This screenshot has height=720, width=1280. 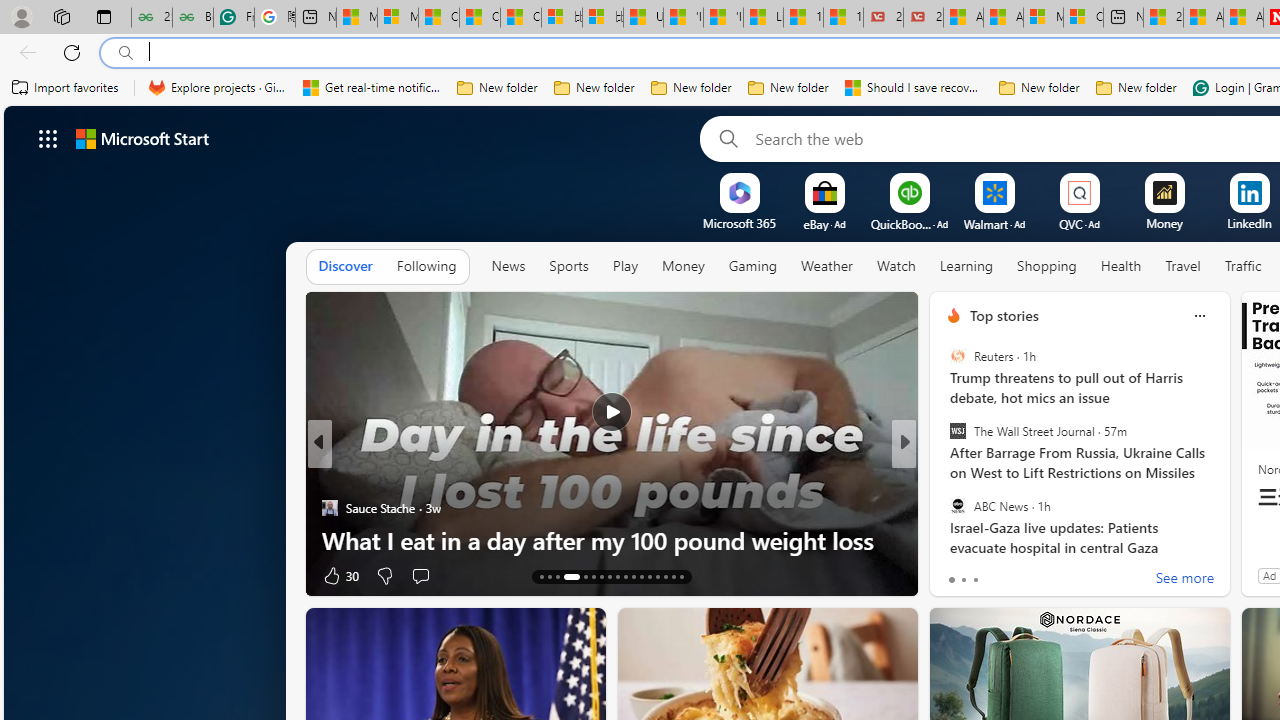 I want to click on Nordace, so click(x=960, y=508).